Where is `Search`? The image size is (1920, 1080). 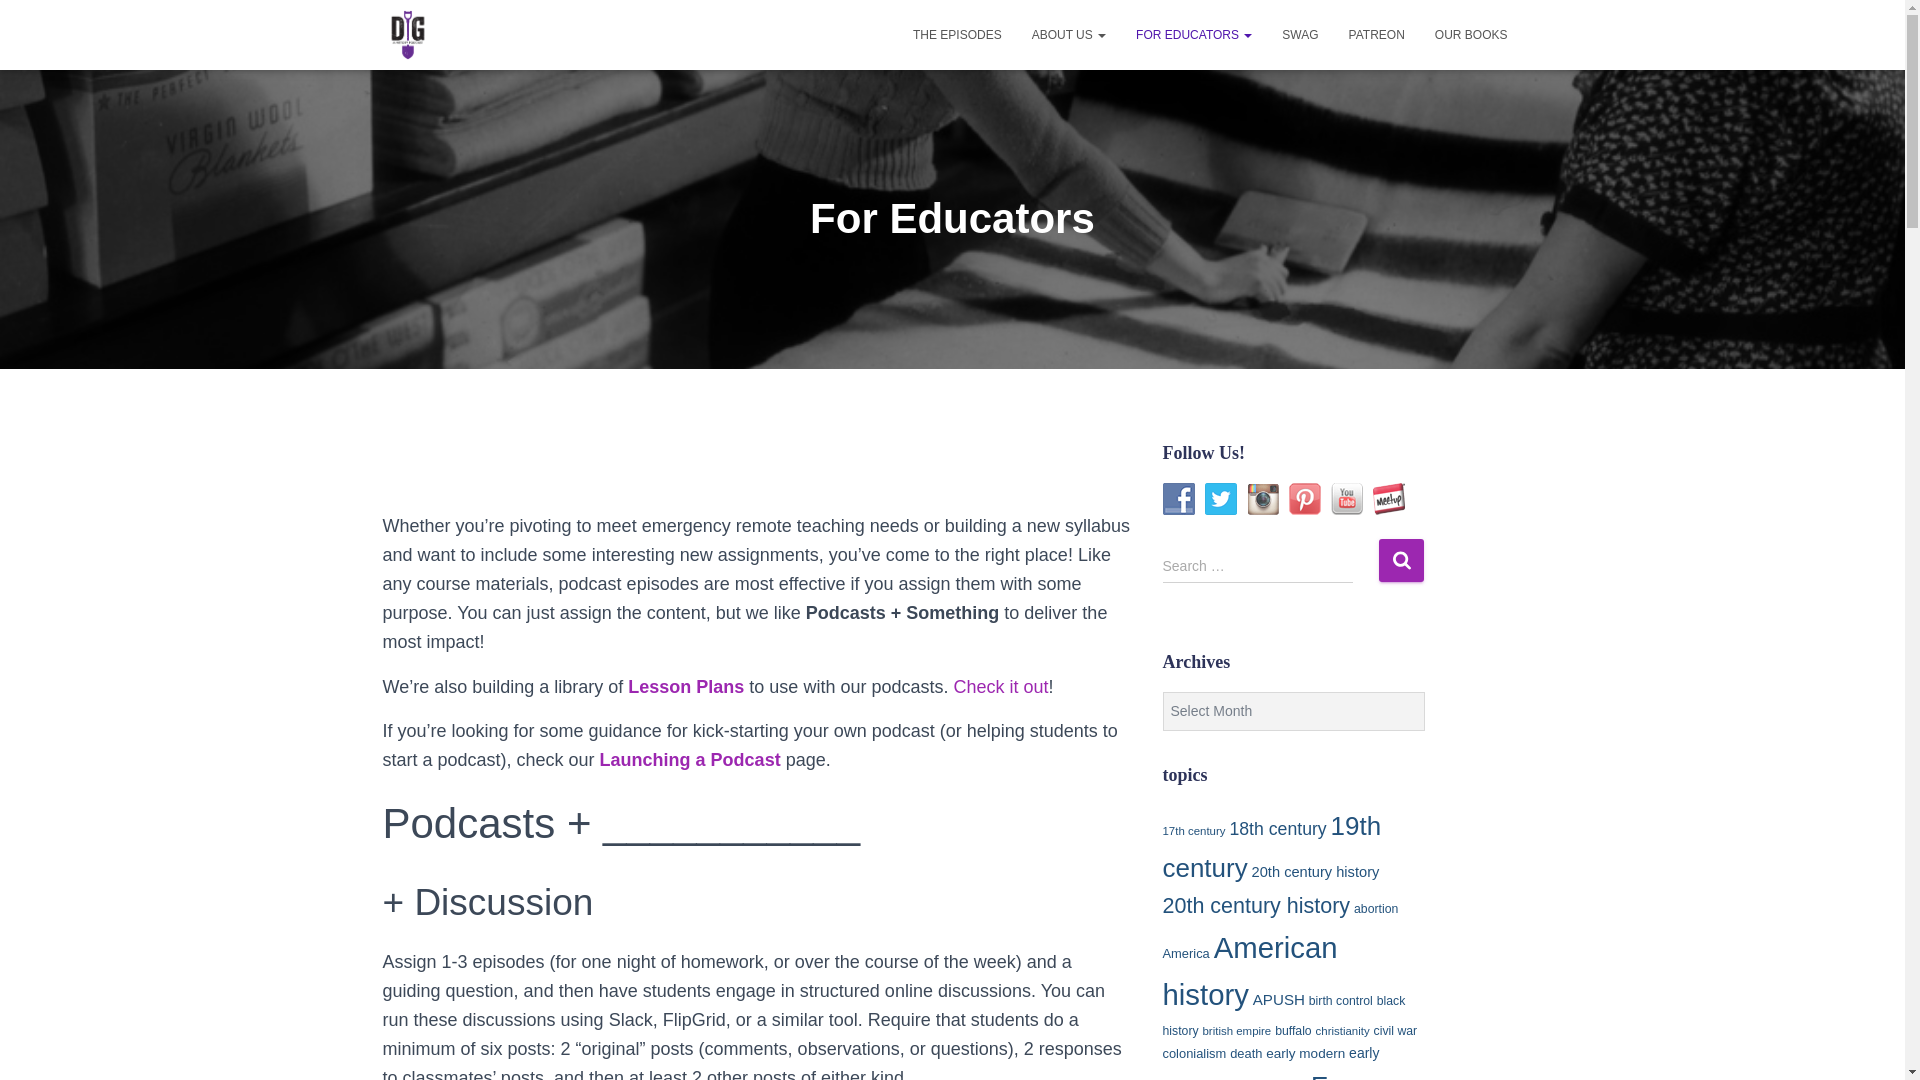 Search is located at coordinates (1401, 560).